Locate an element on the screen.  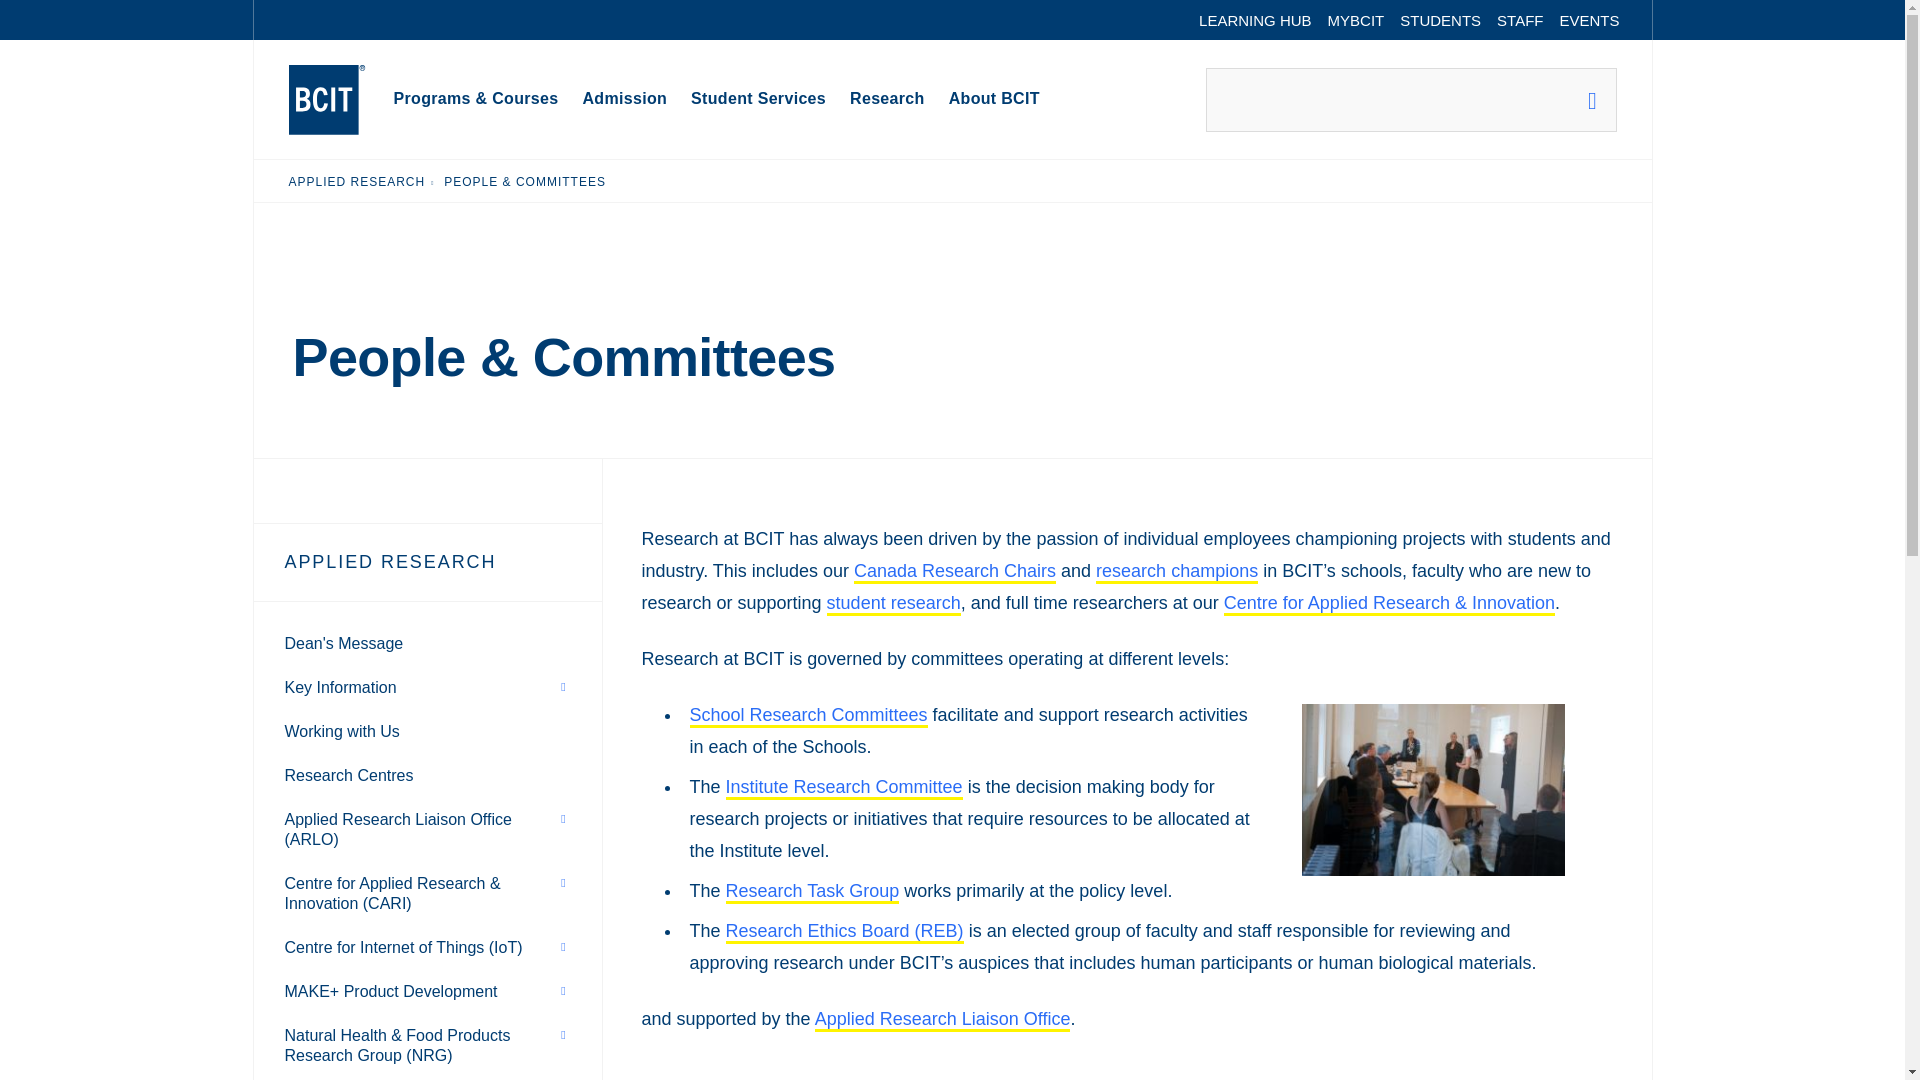
STAFF is located at coordinates (1520, 20).